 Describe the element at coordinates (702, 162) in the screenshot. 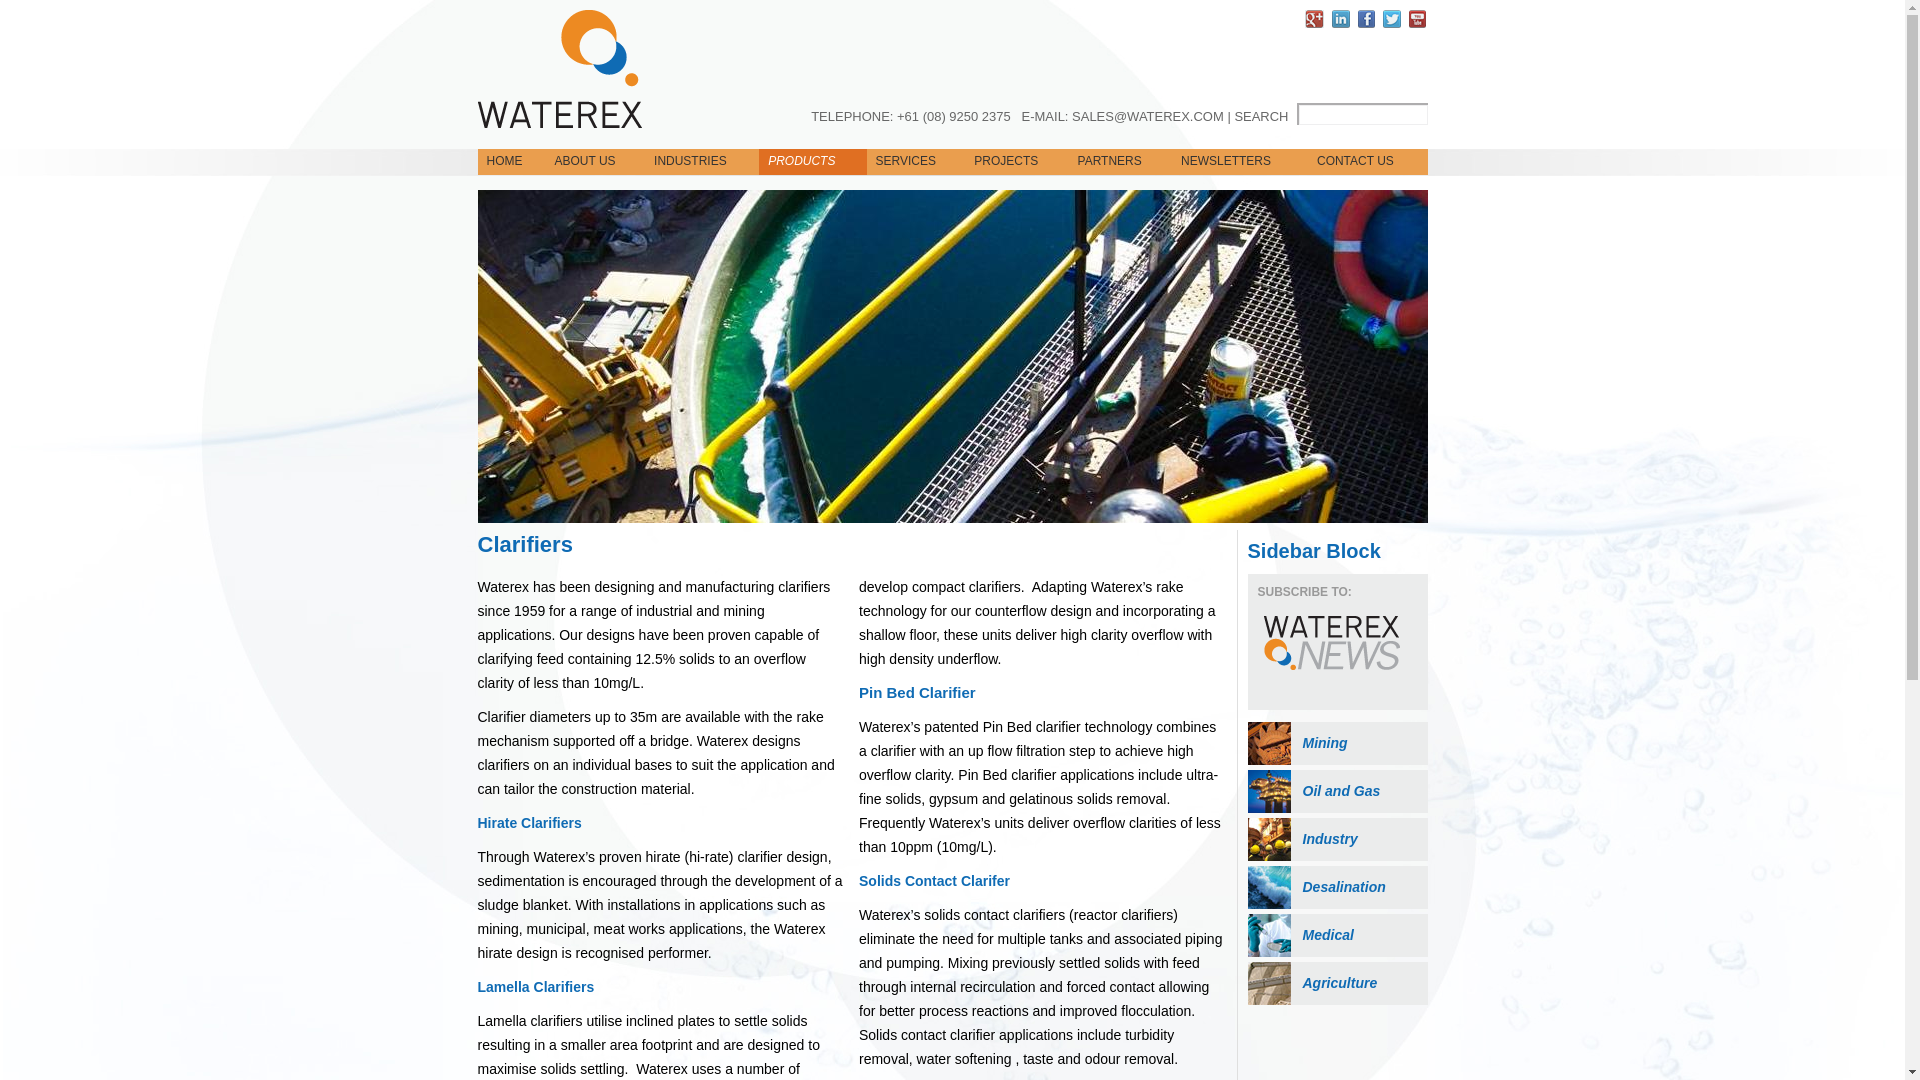

I see `INDUSTRIES` at that location.